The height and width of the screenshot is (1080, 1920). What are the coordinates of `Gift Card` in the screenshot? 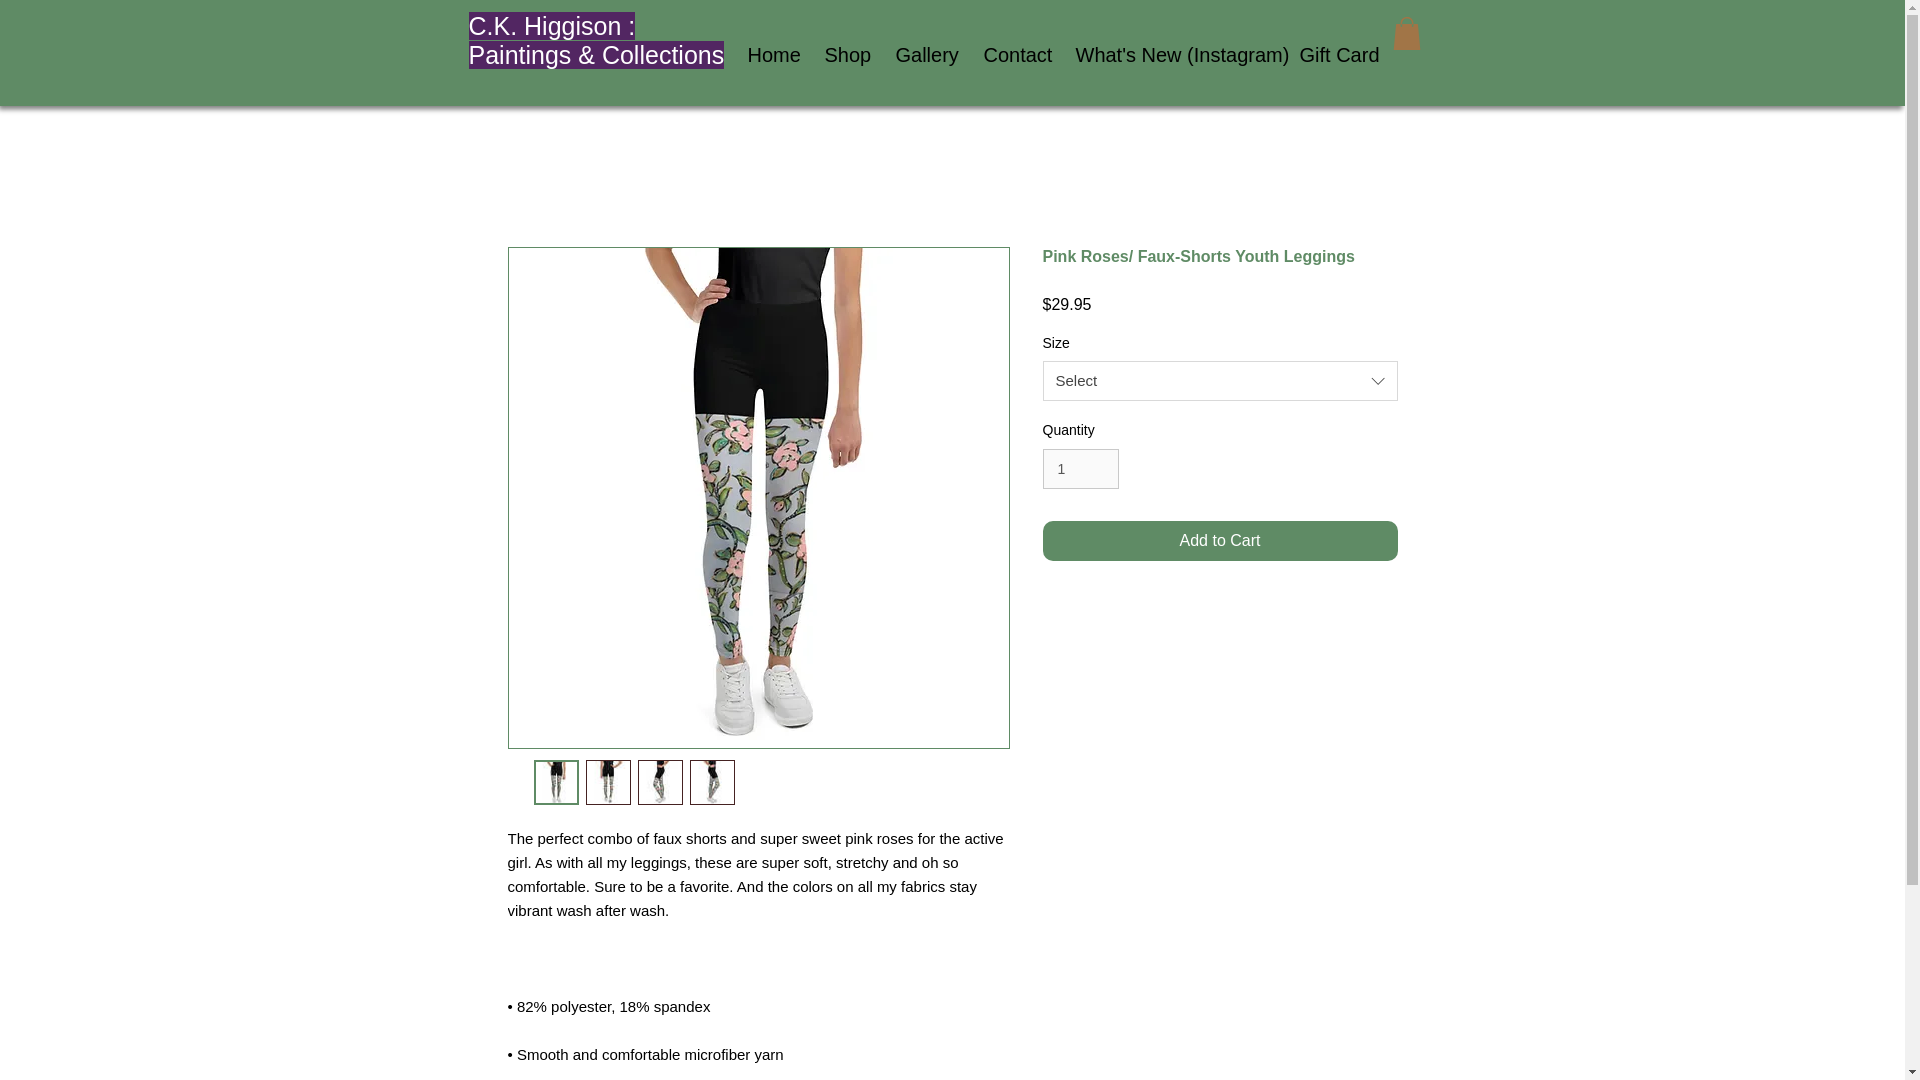 It's located at (1333, 54).